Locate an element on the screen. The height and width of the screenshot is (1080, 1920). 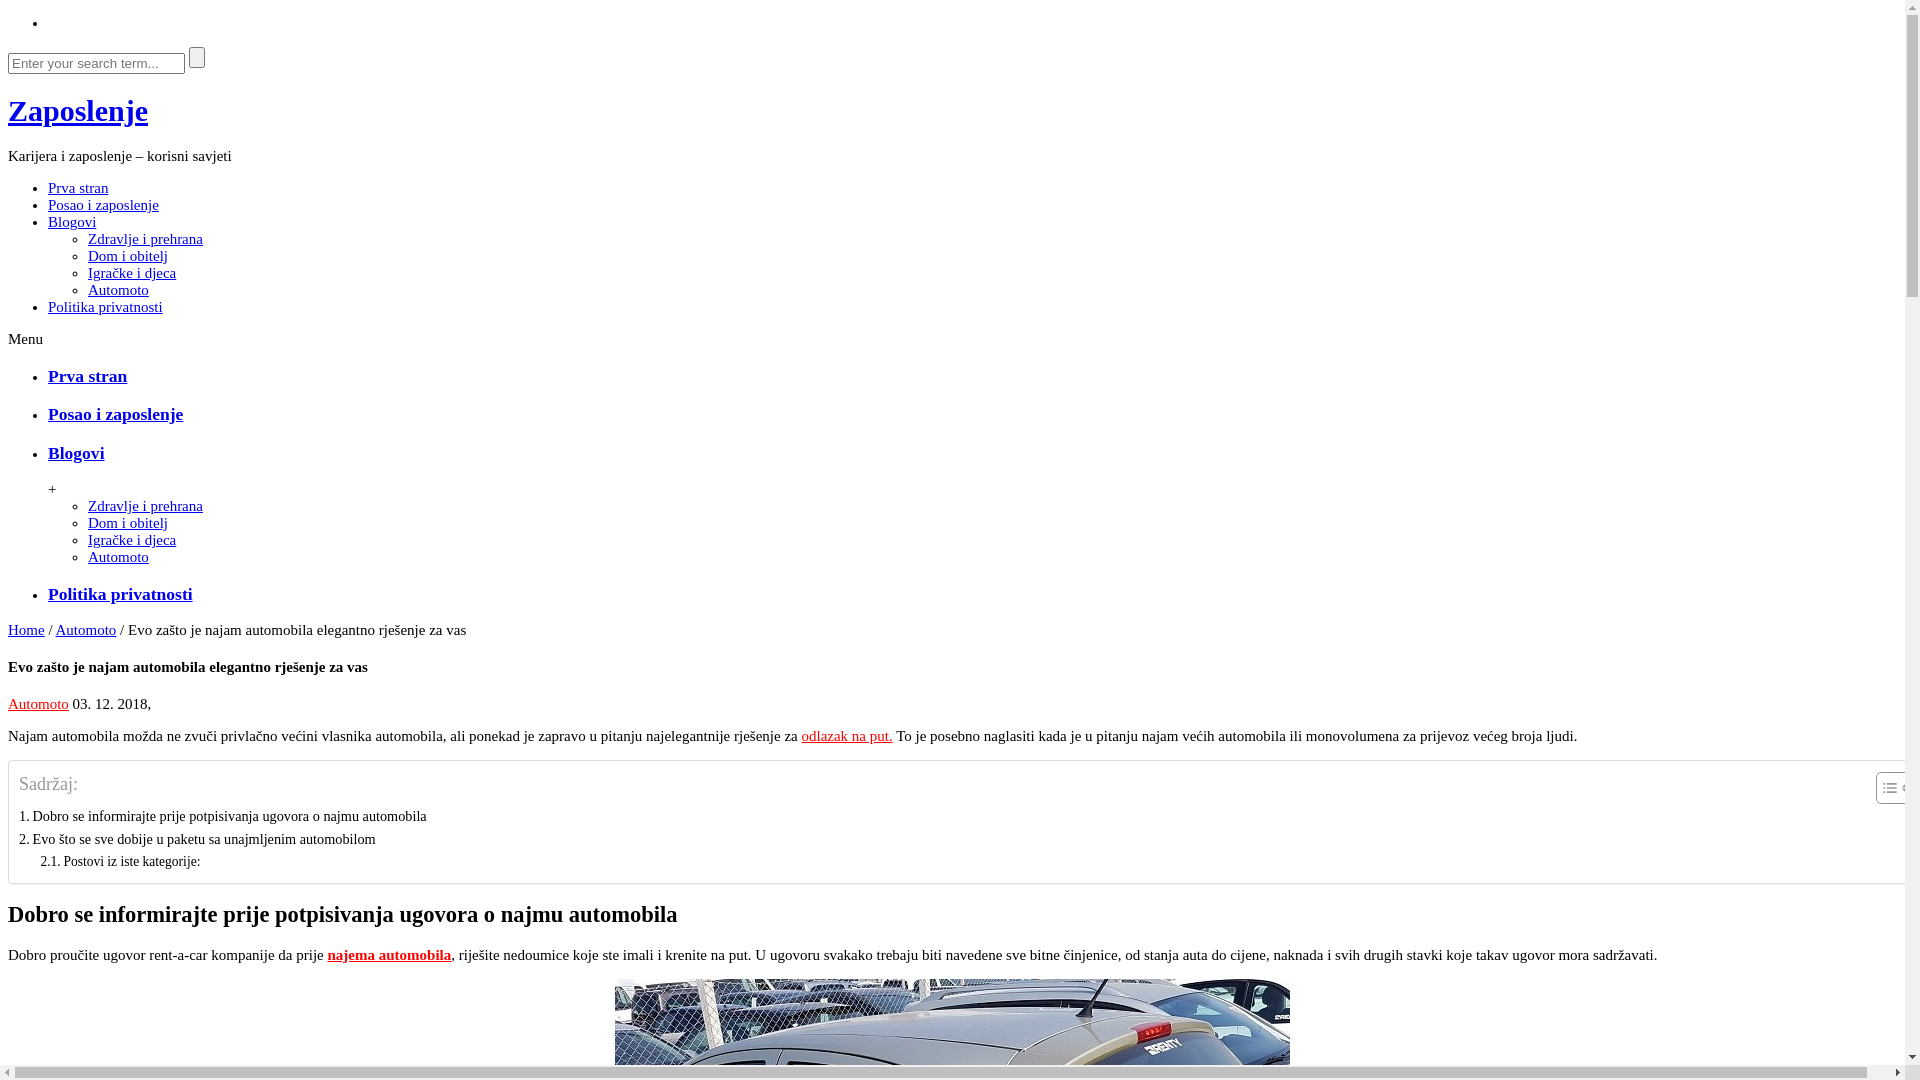
Blogovi is located at coordinates (72, 222).